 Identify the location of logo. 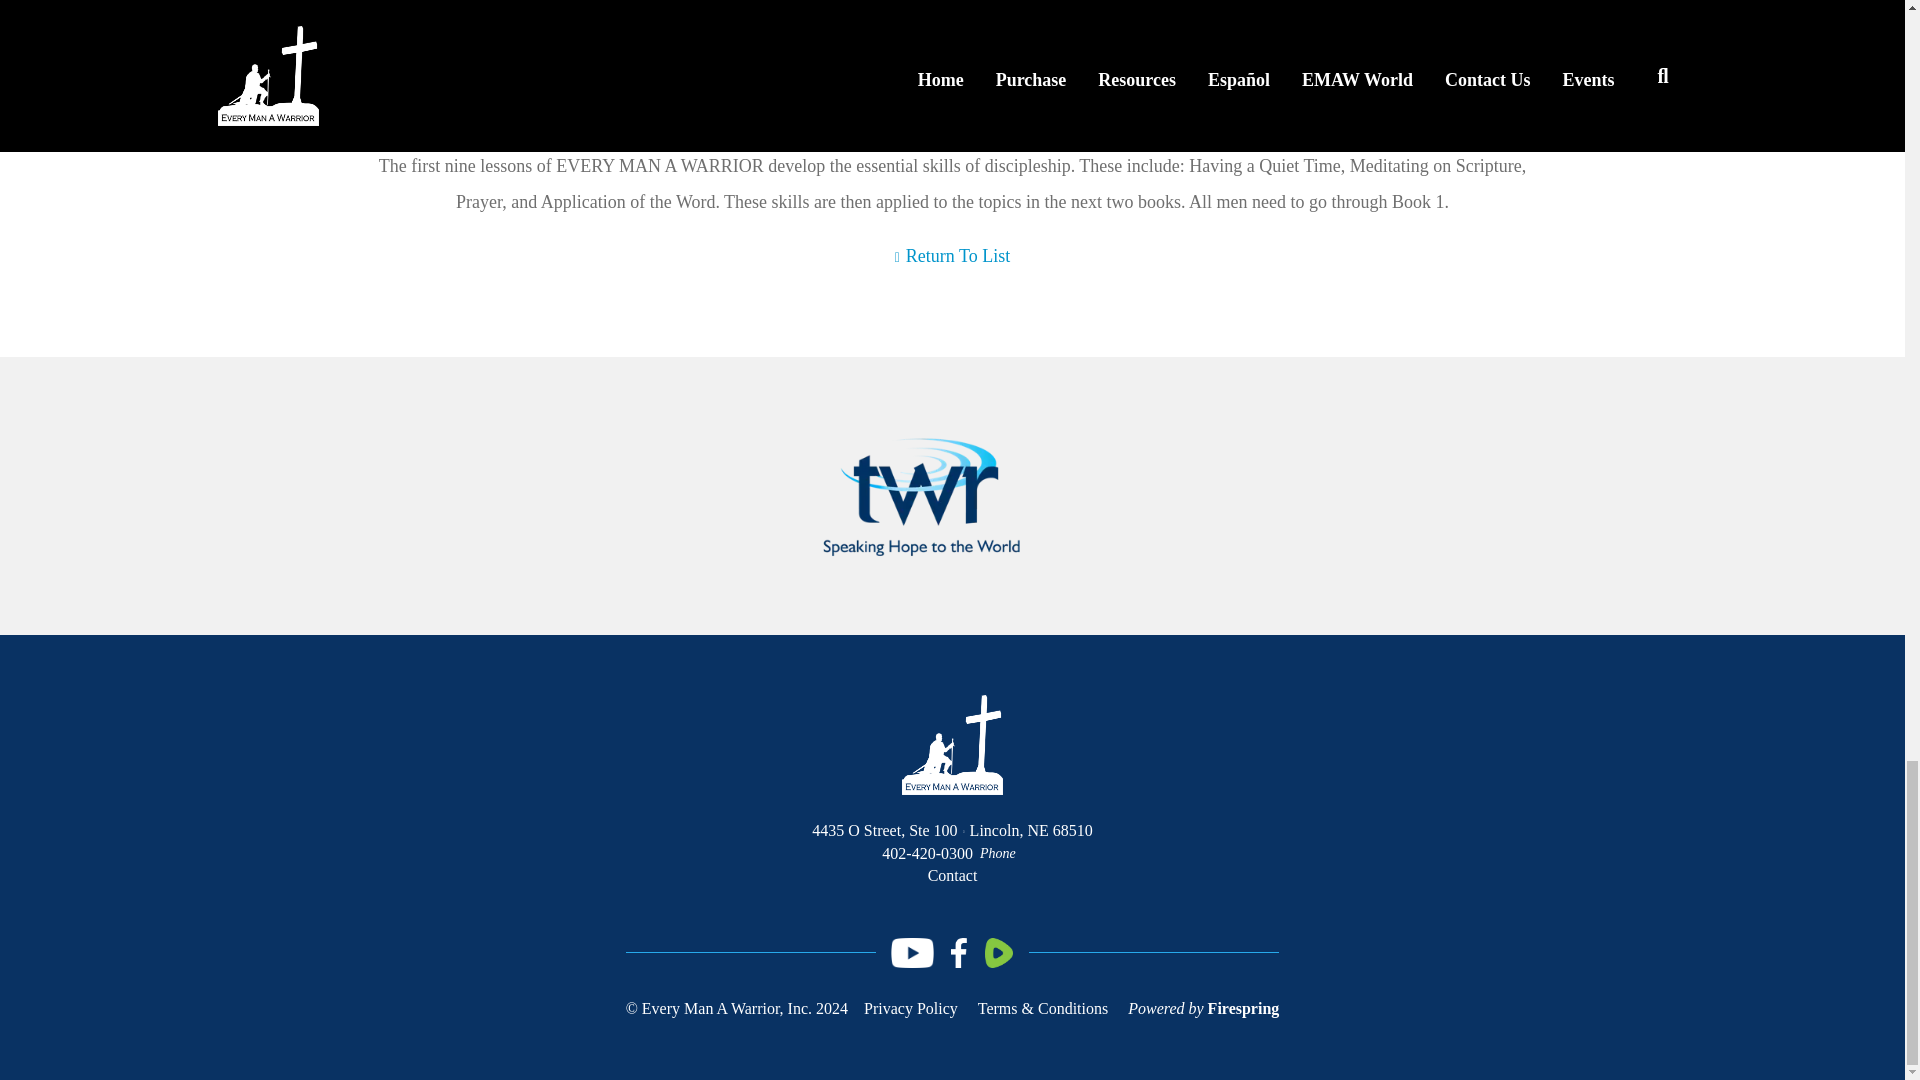
(952, 744).